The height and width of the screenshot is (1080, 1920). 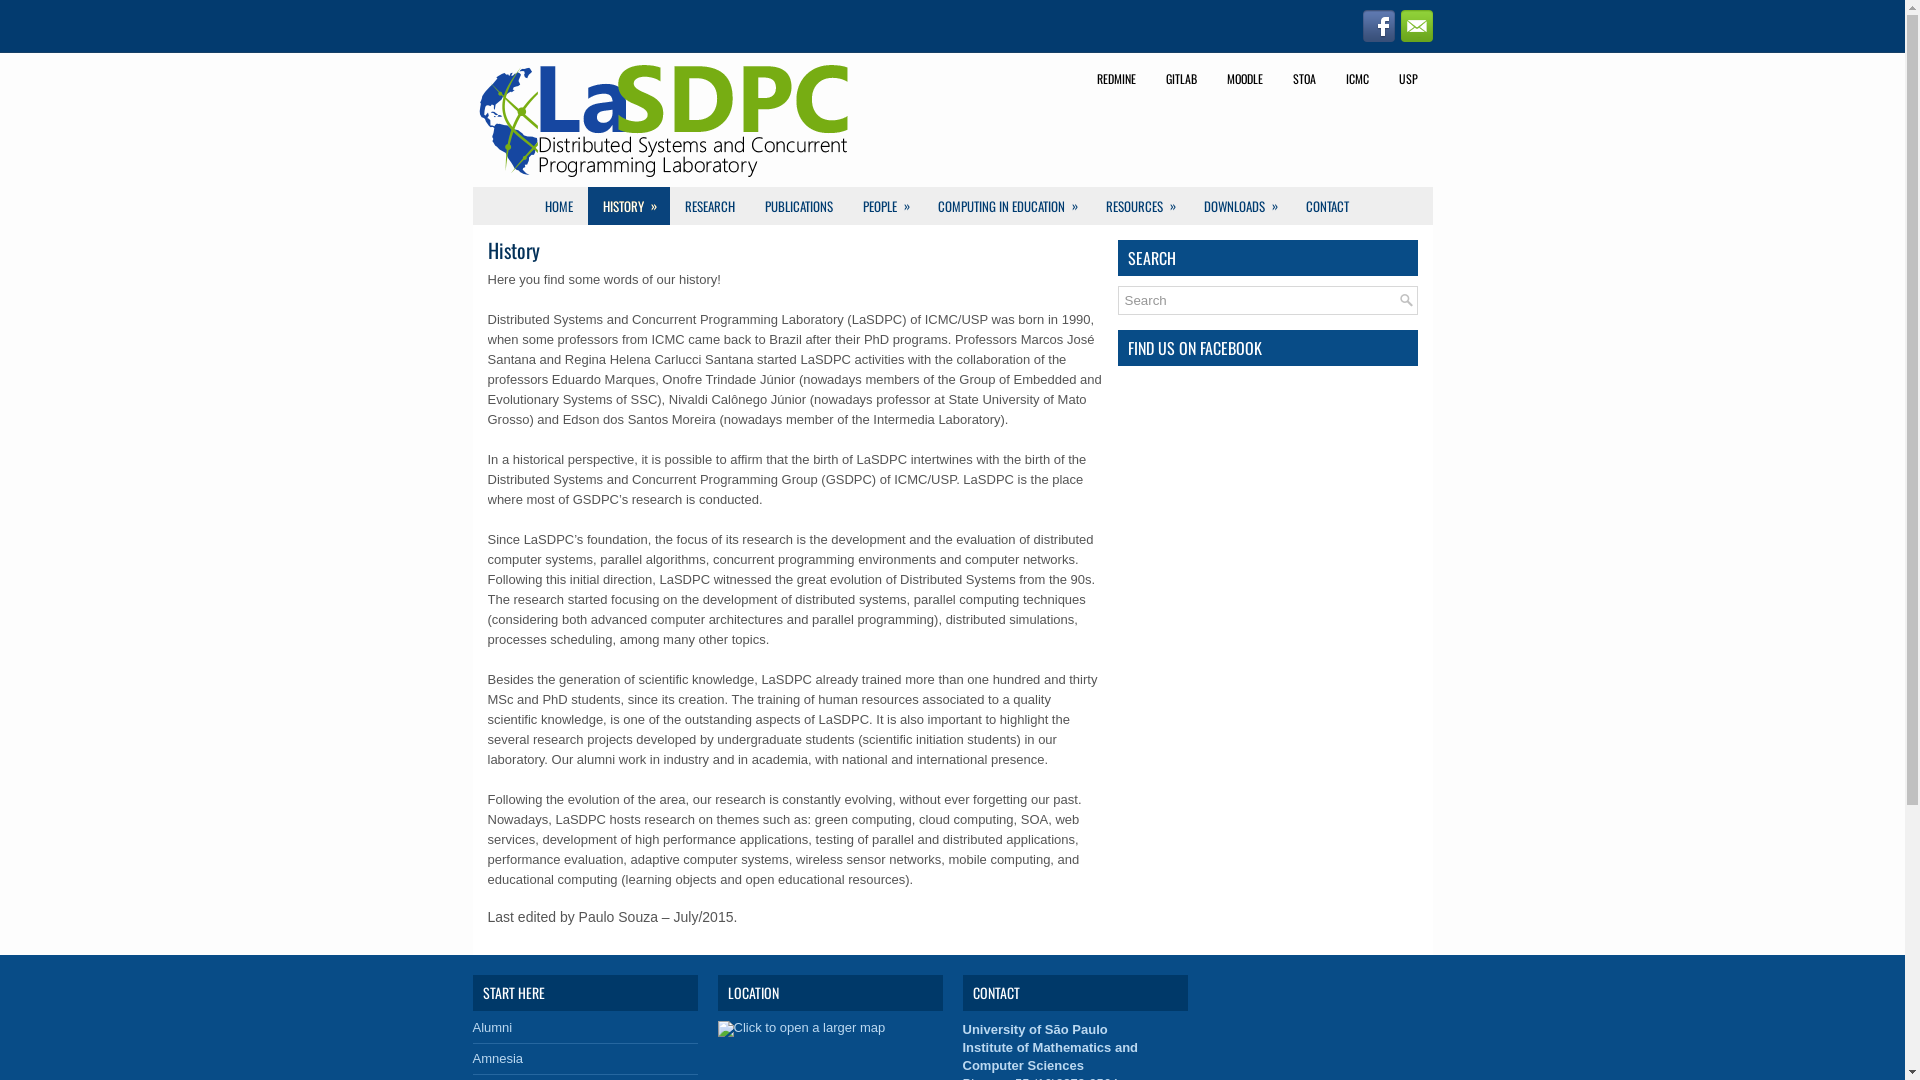 What do you see at coordinates (559, 206) in the screenshot?
I see `HOME` at bounding box center [559, 206].